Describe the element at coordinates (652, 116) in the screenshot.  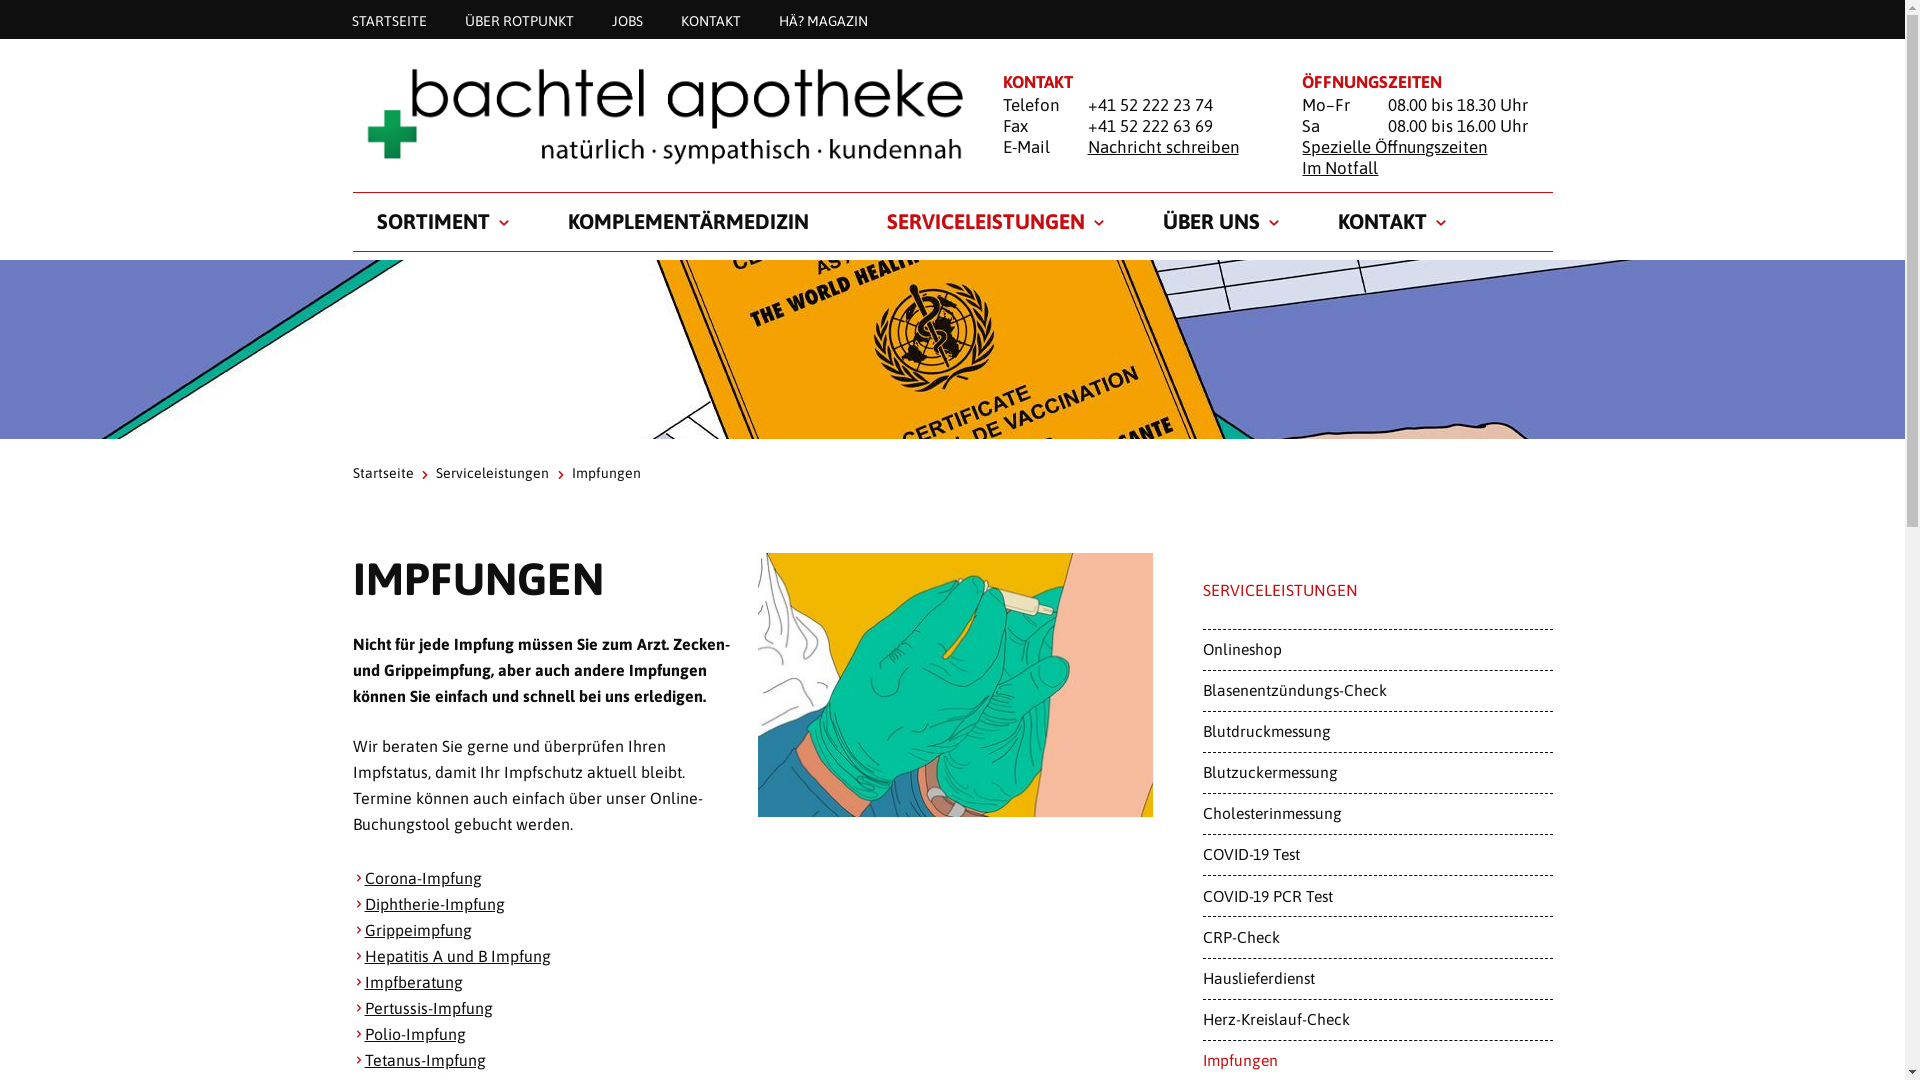
I see `Startseite` at that location.